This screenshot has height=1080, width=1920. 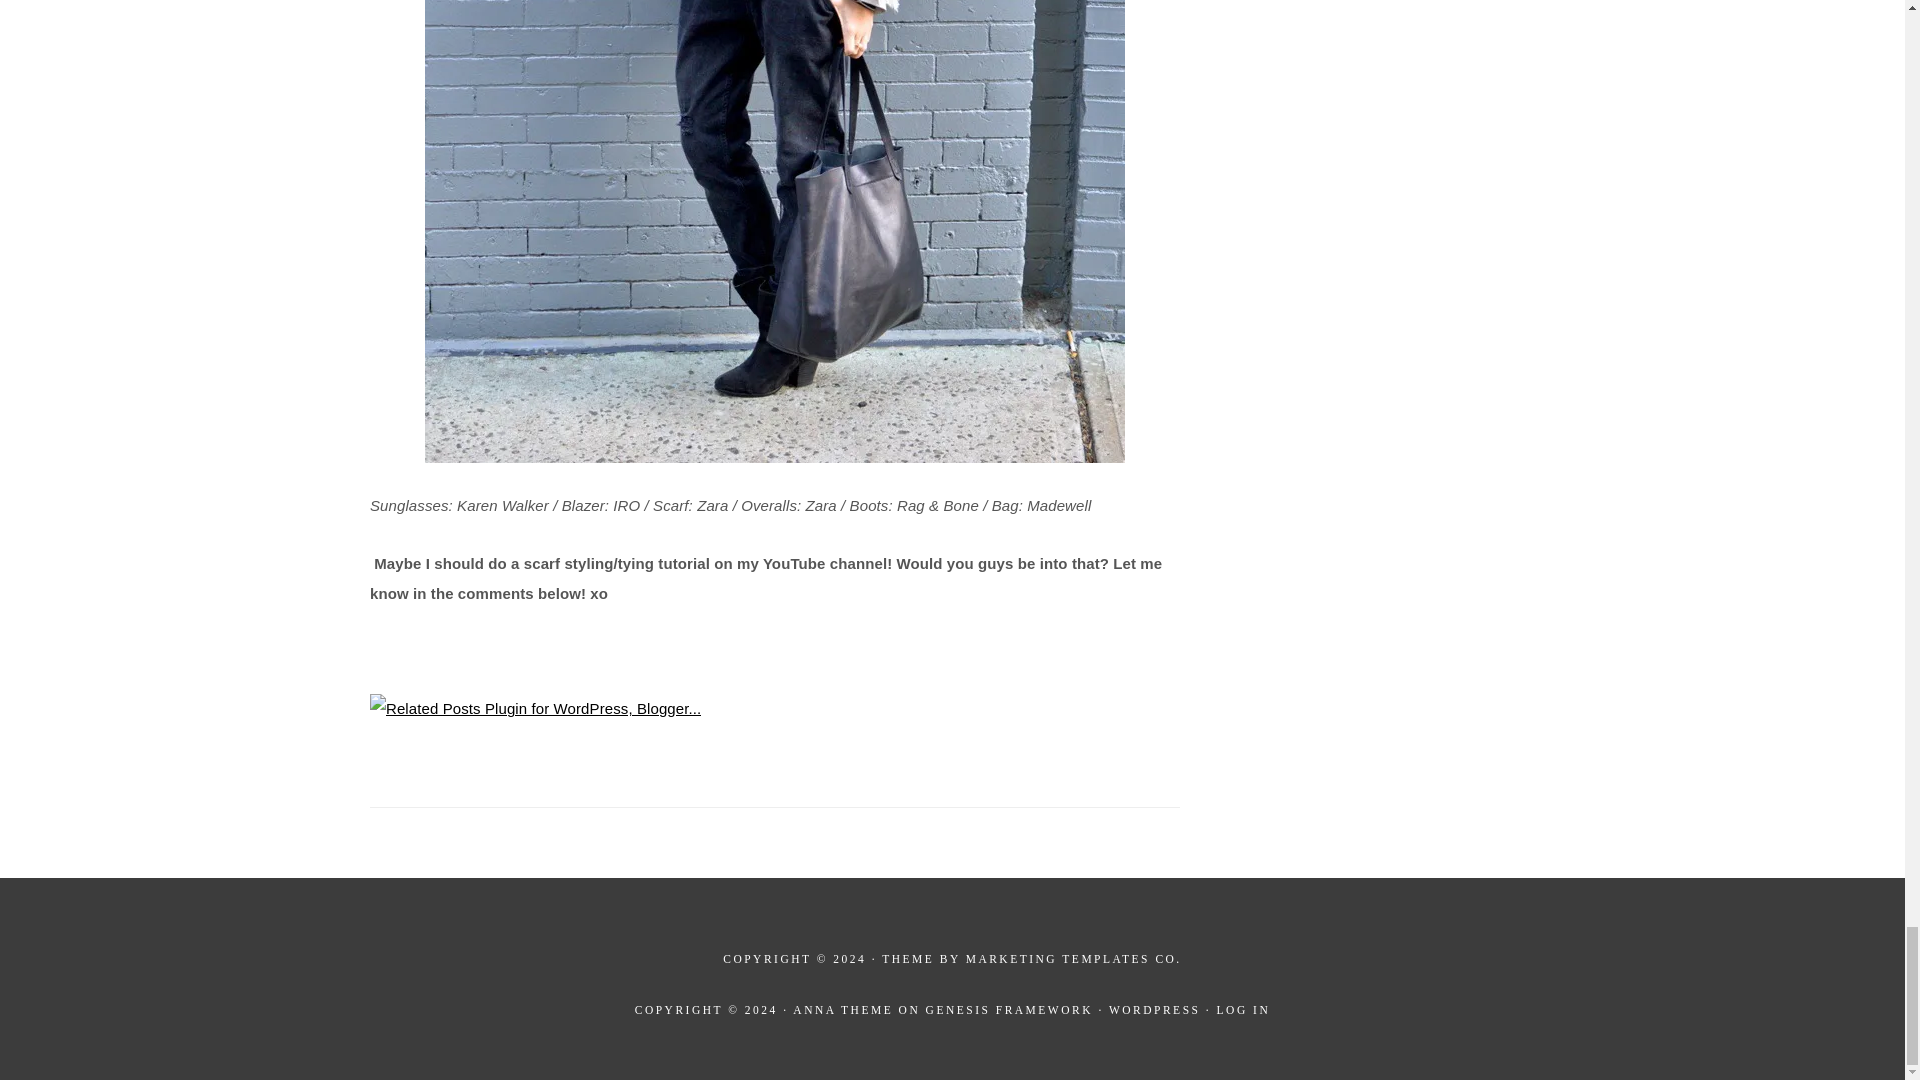 What do you see at coordinates (1155, 1010) in the screenshot?
I see `WORDPRESS` at bounding box center [1155, 1010].